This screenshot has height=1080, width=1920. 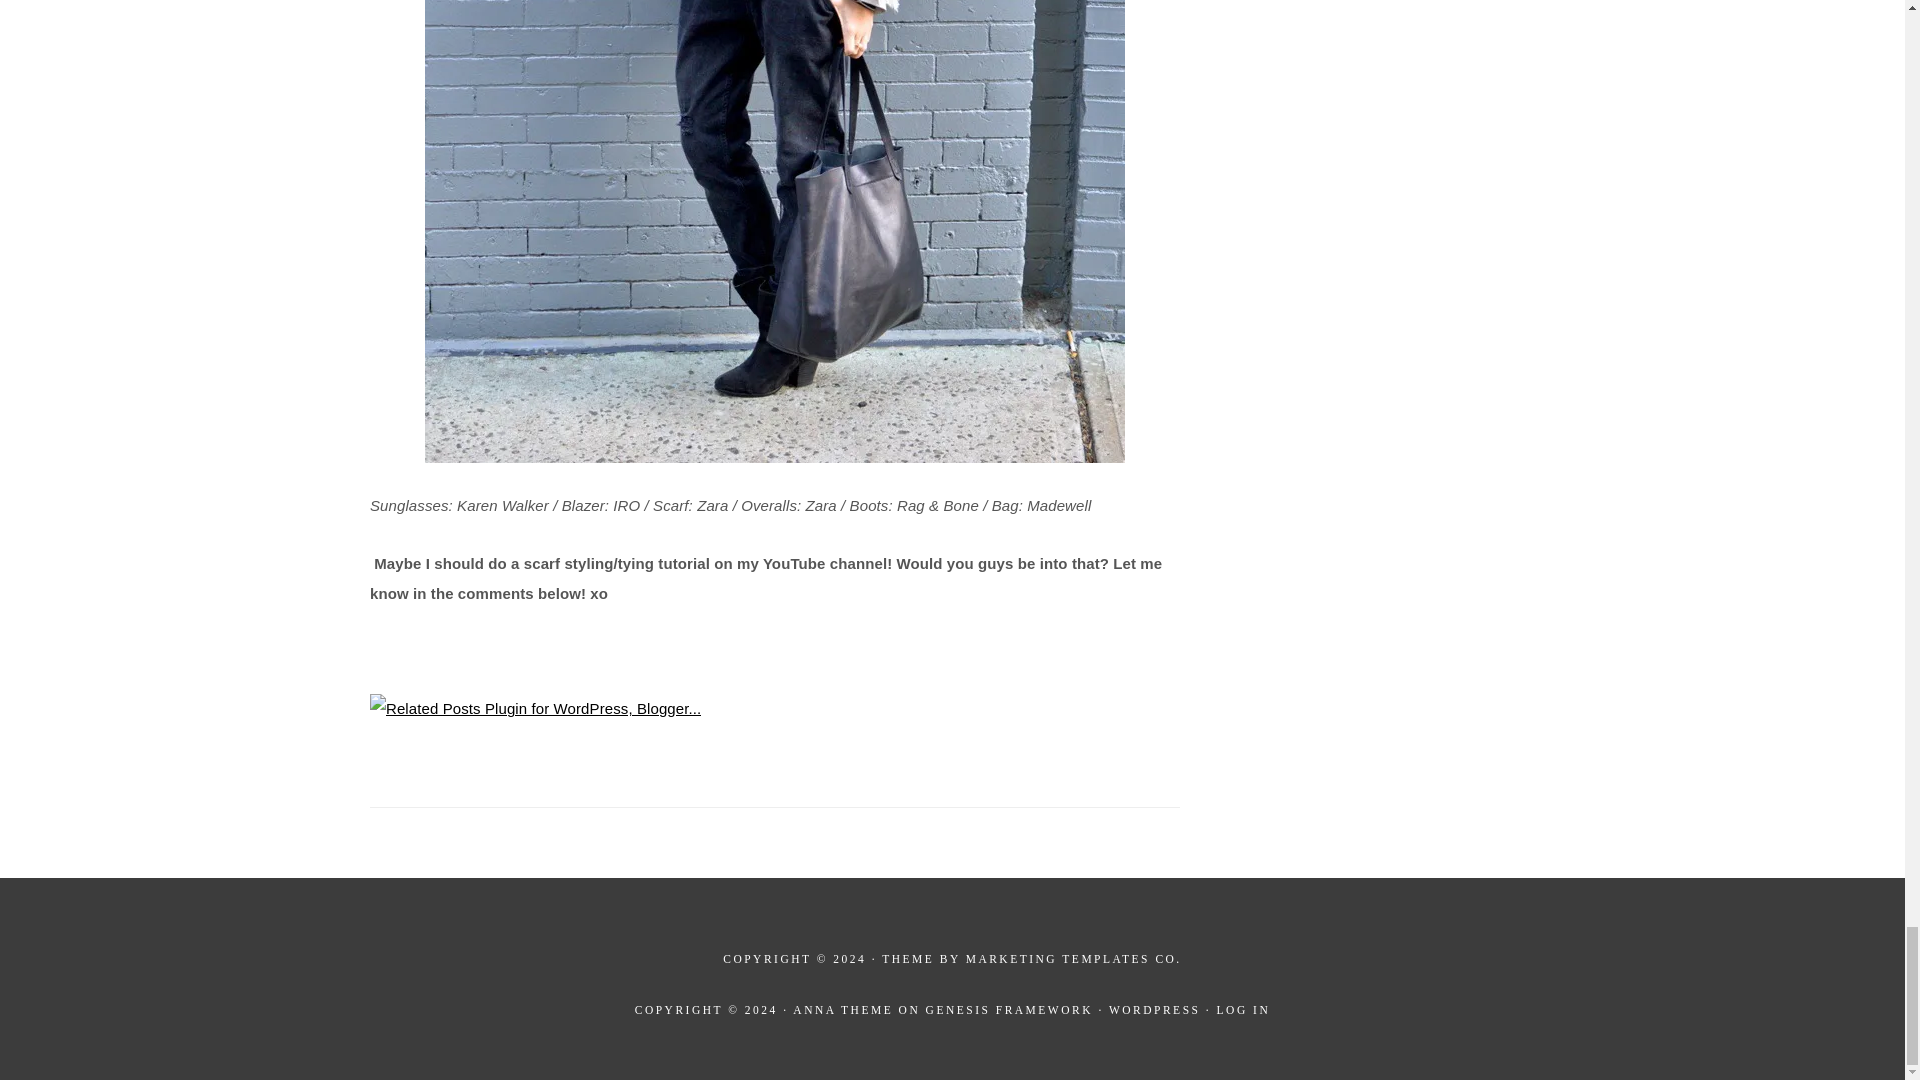 What do you see at coordinates (1155, 1010) in the screenshot?
I see `WORDPRESS` at bounding box center [1155, 1010].